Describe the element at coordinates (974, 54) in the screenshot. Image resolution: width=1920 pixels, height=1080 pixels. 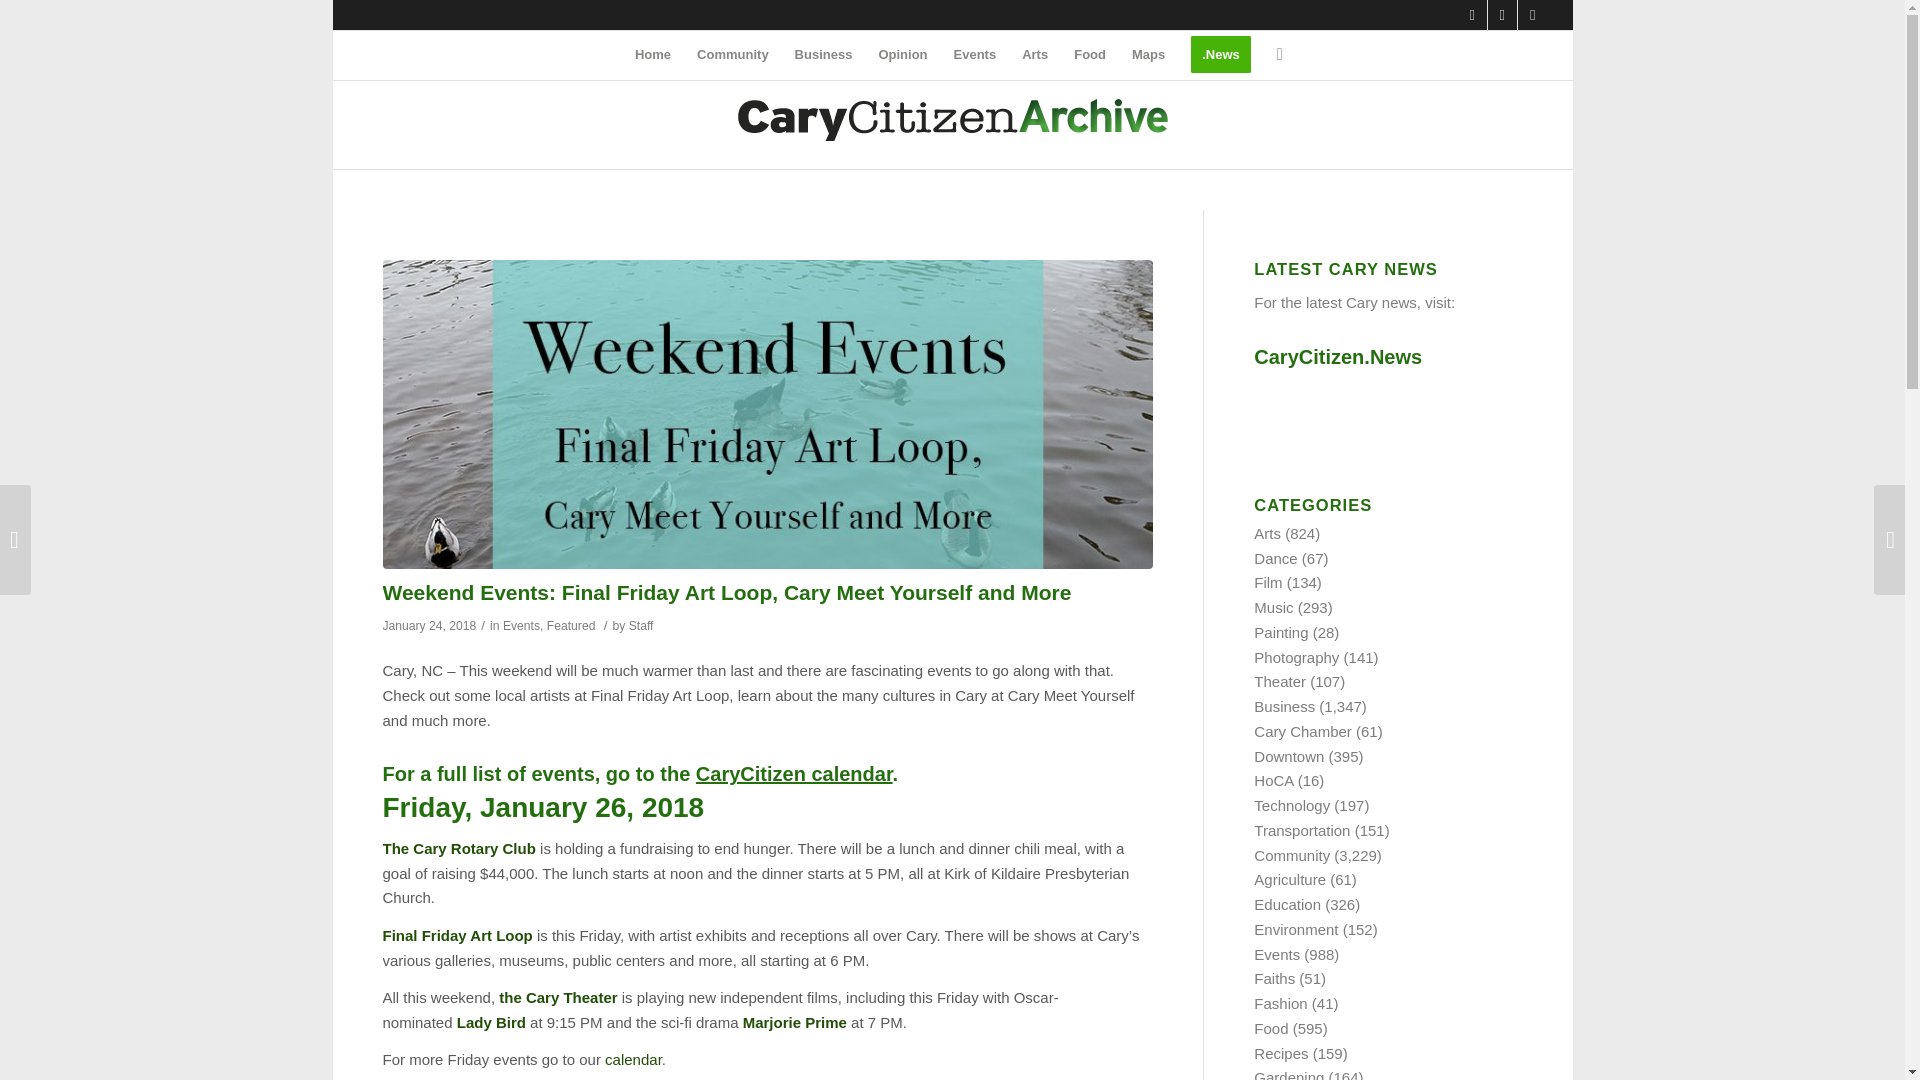
I see `Events` at that location.